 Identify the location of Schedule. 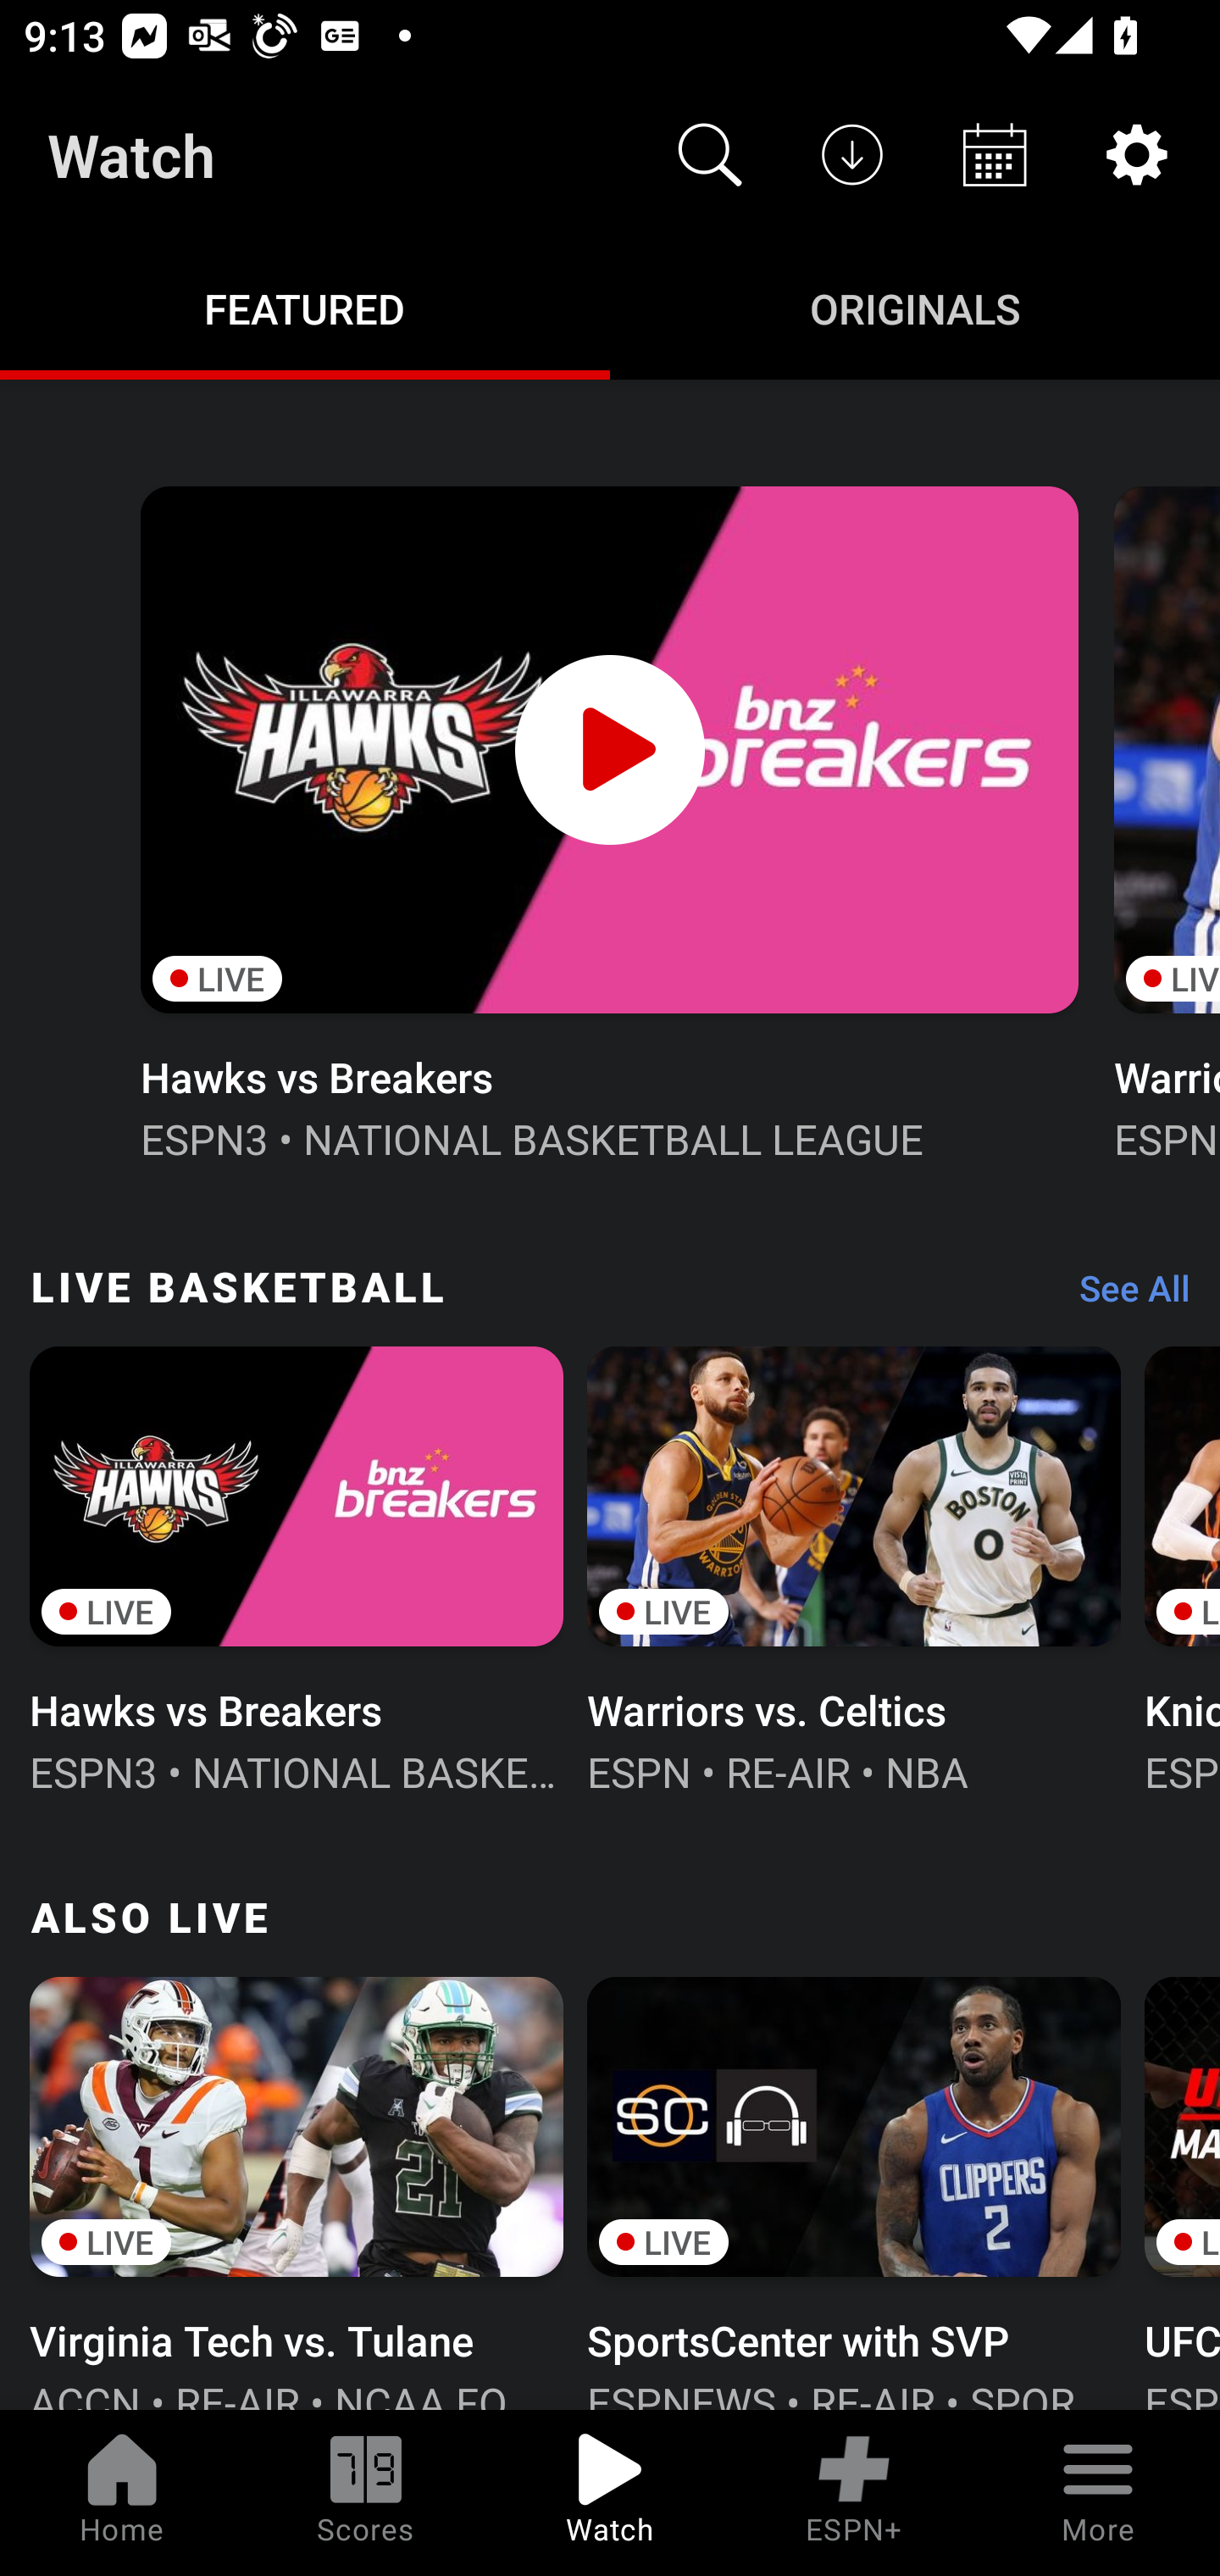
(995, 154).